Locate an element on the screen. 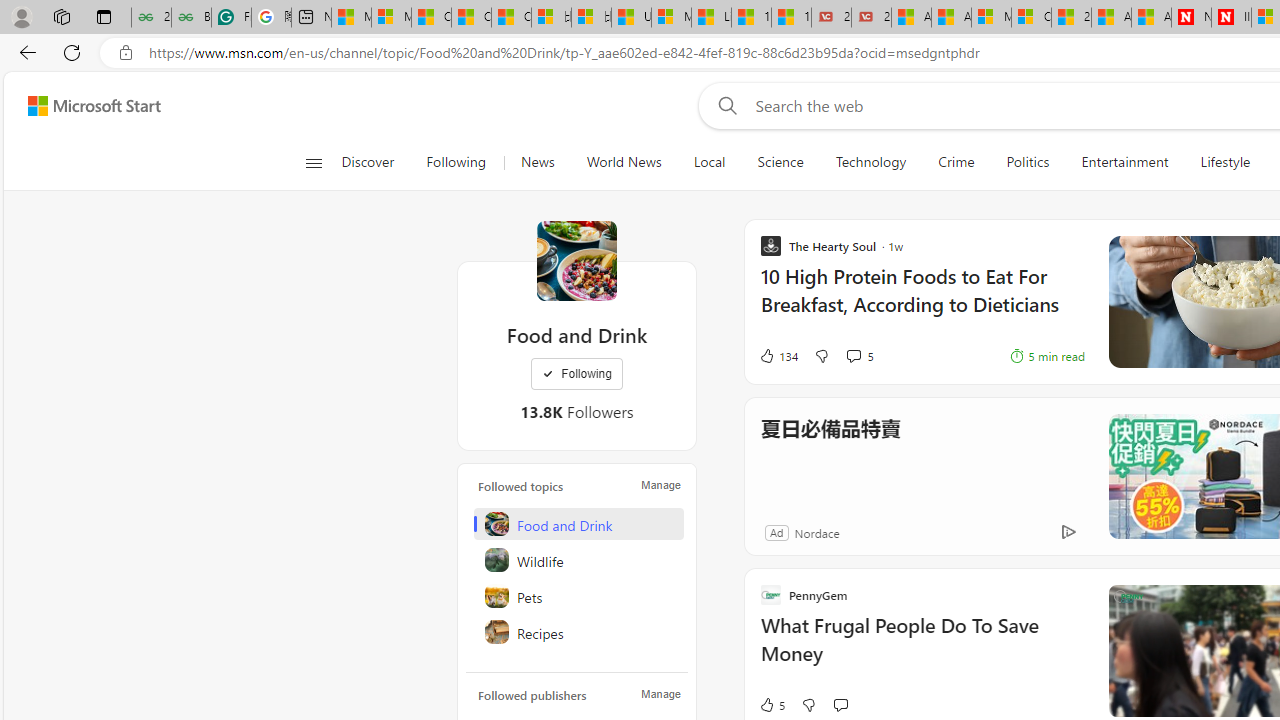  Skip to footer is located at coordinates (82, 106).